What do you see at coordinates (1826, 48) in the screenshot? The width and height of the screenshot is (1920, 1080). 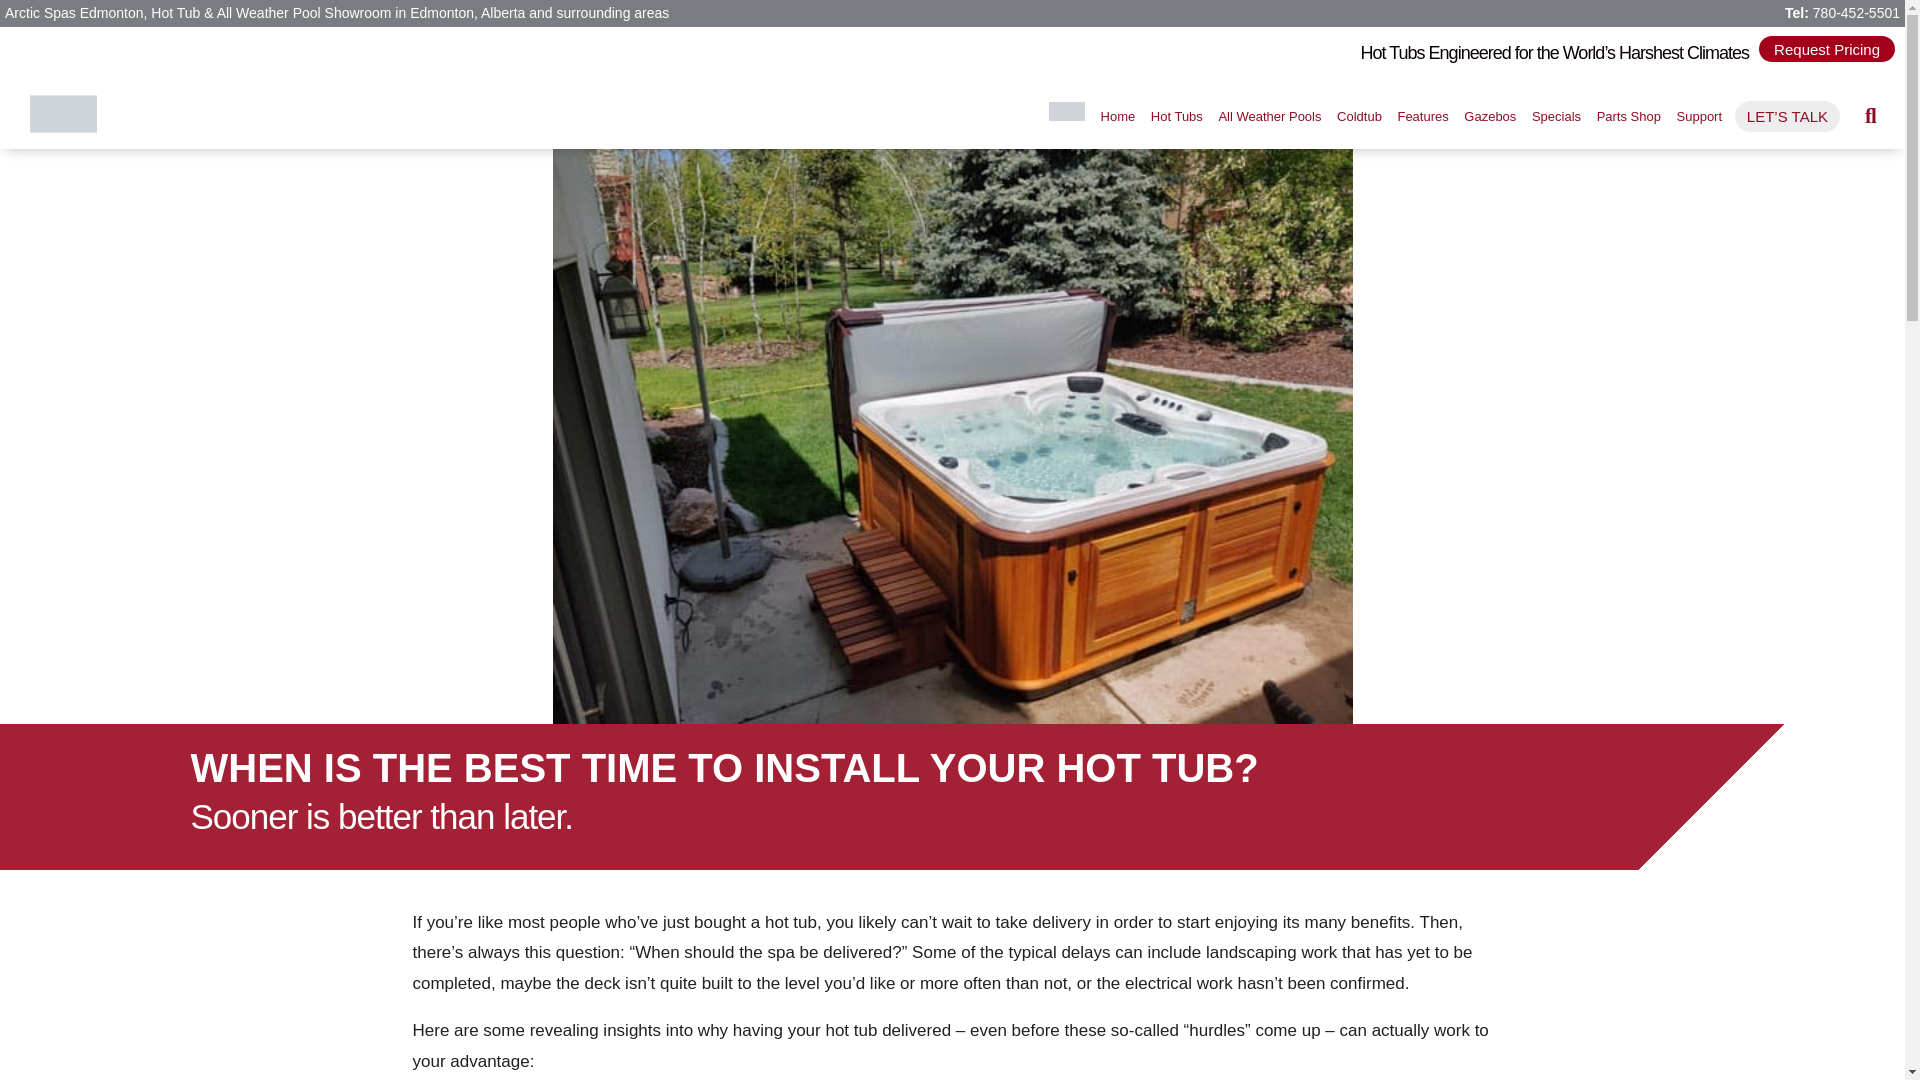 I see `Request Pricing` at bounding box center [1826, 48].